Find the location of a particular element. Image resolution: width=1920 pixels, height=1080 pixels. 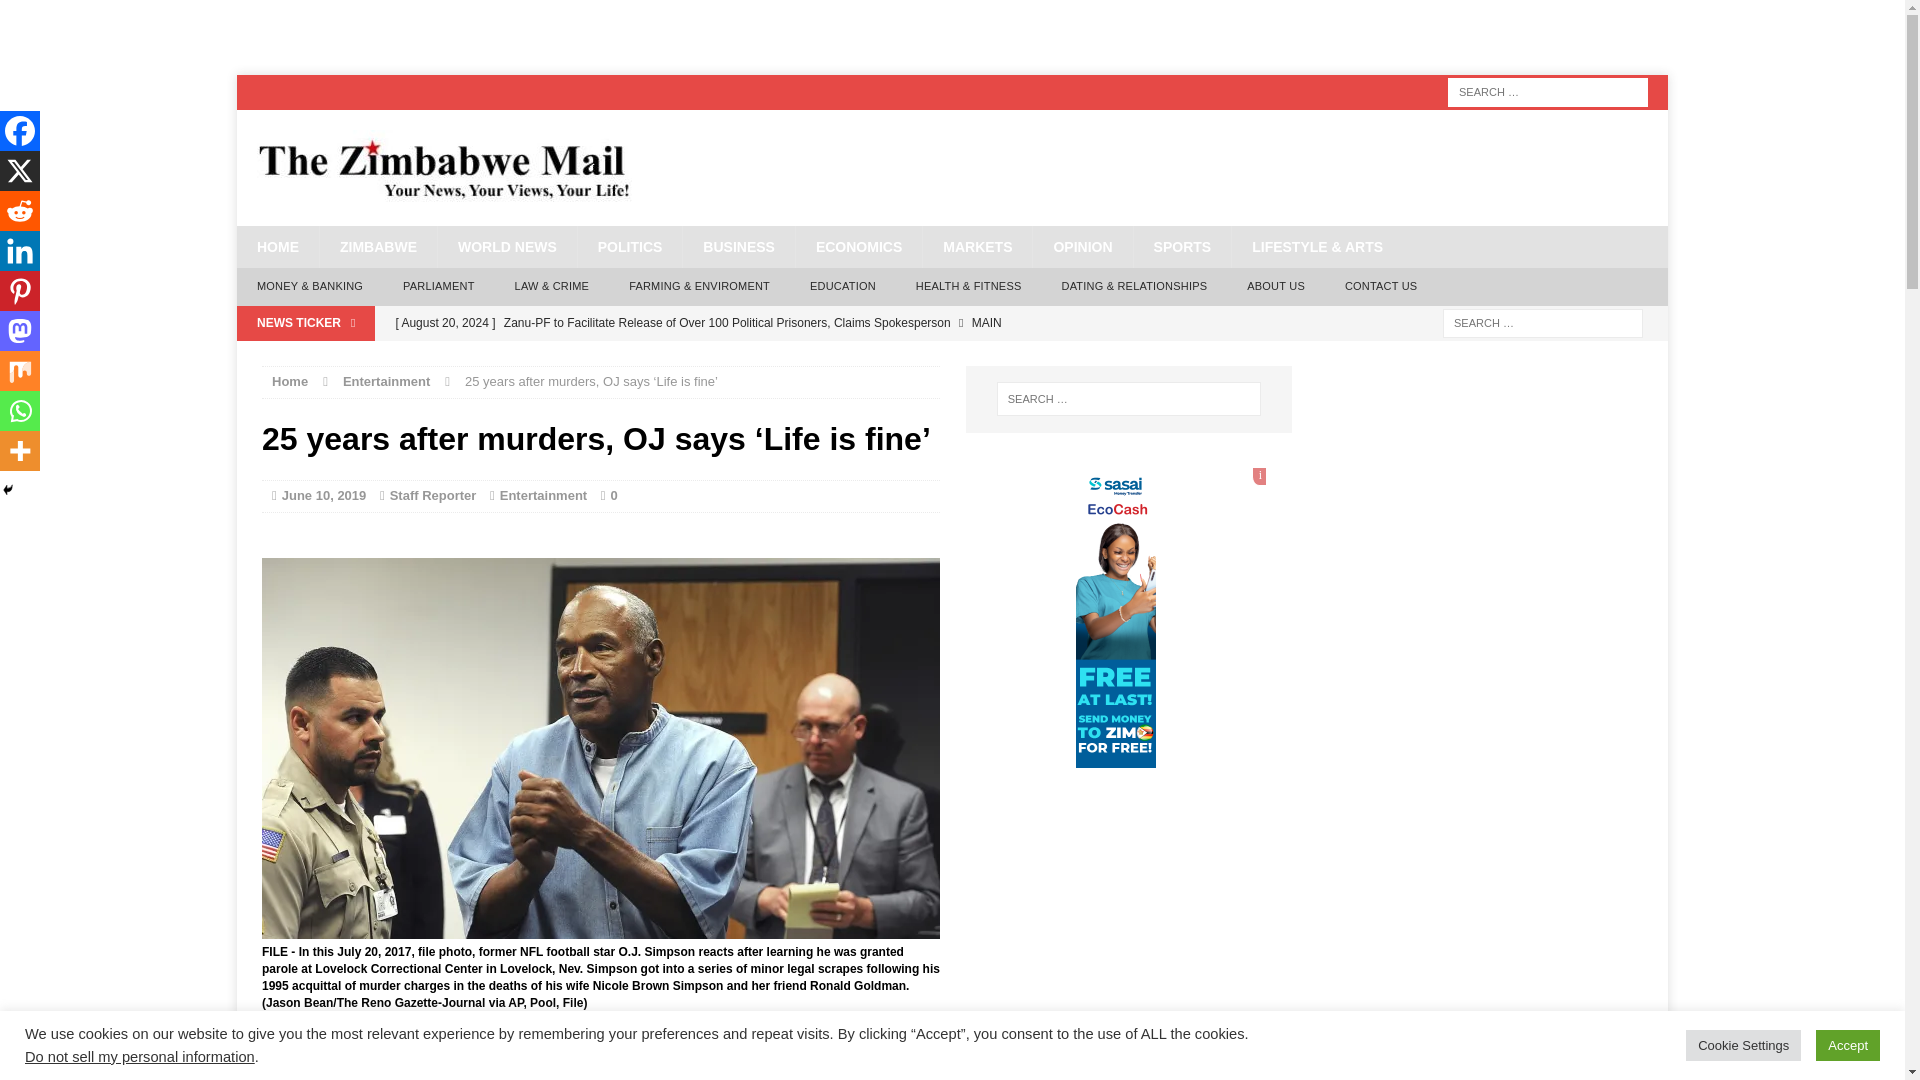

Facebook is located at coordinates (282, 1070).